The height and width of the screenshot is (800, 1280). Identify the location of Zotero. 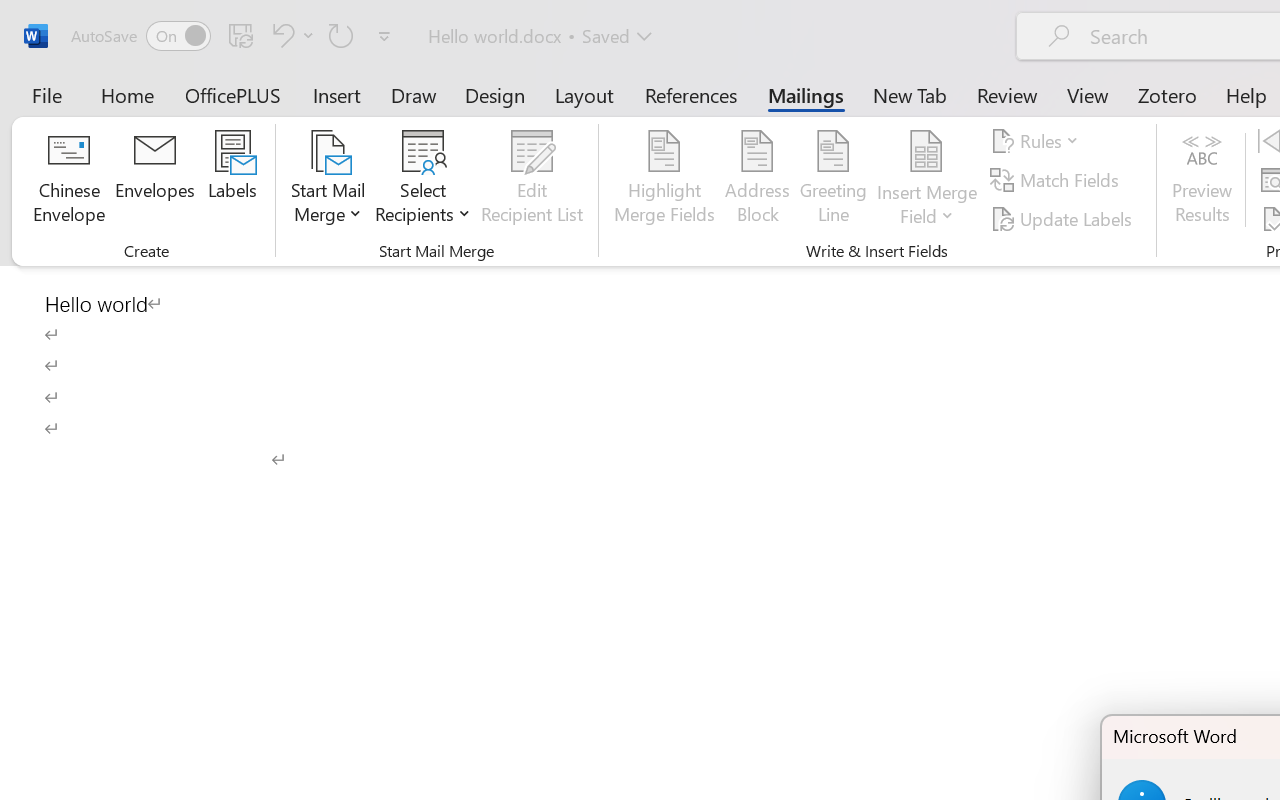
(1166, 94).